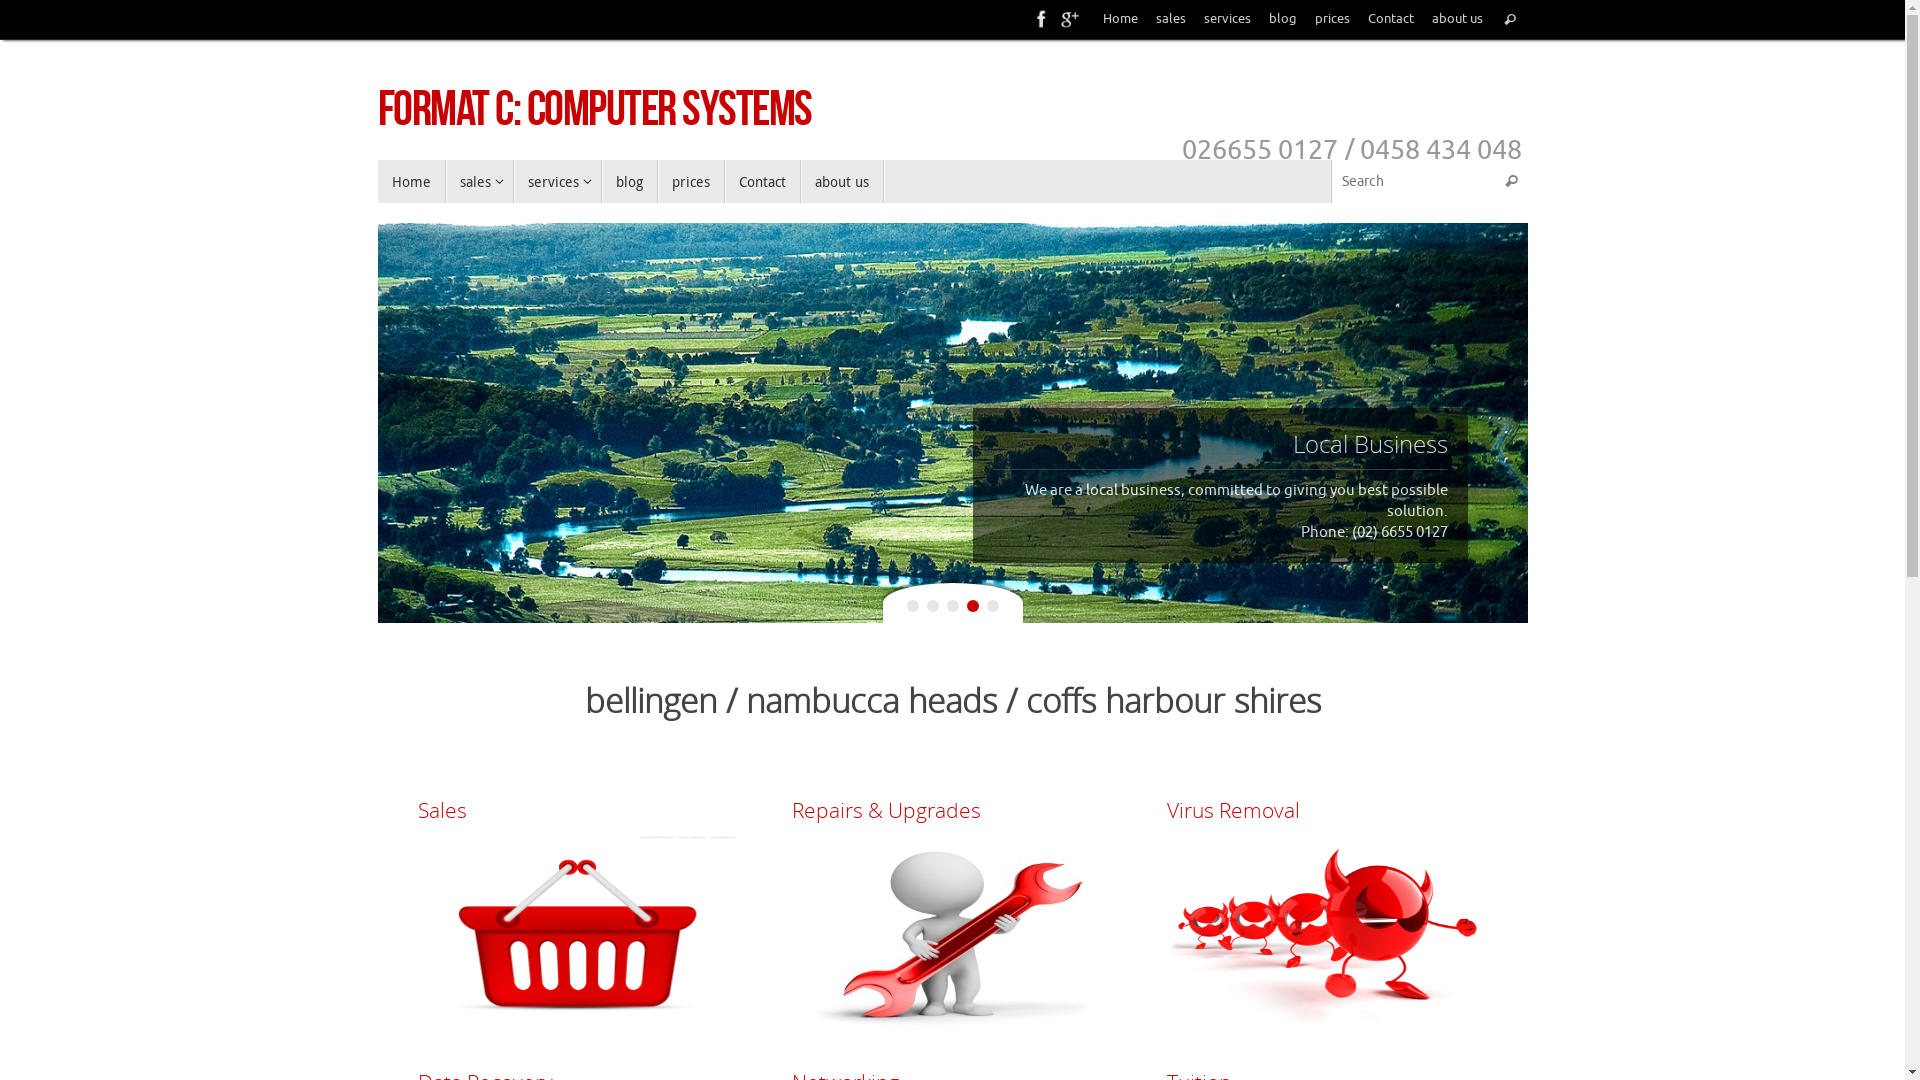  I want to click on 2, so click(932, 606).